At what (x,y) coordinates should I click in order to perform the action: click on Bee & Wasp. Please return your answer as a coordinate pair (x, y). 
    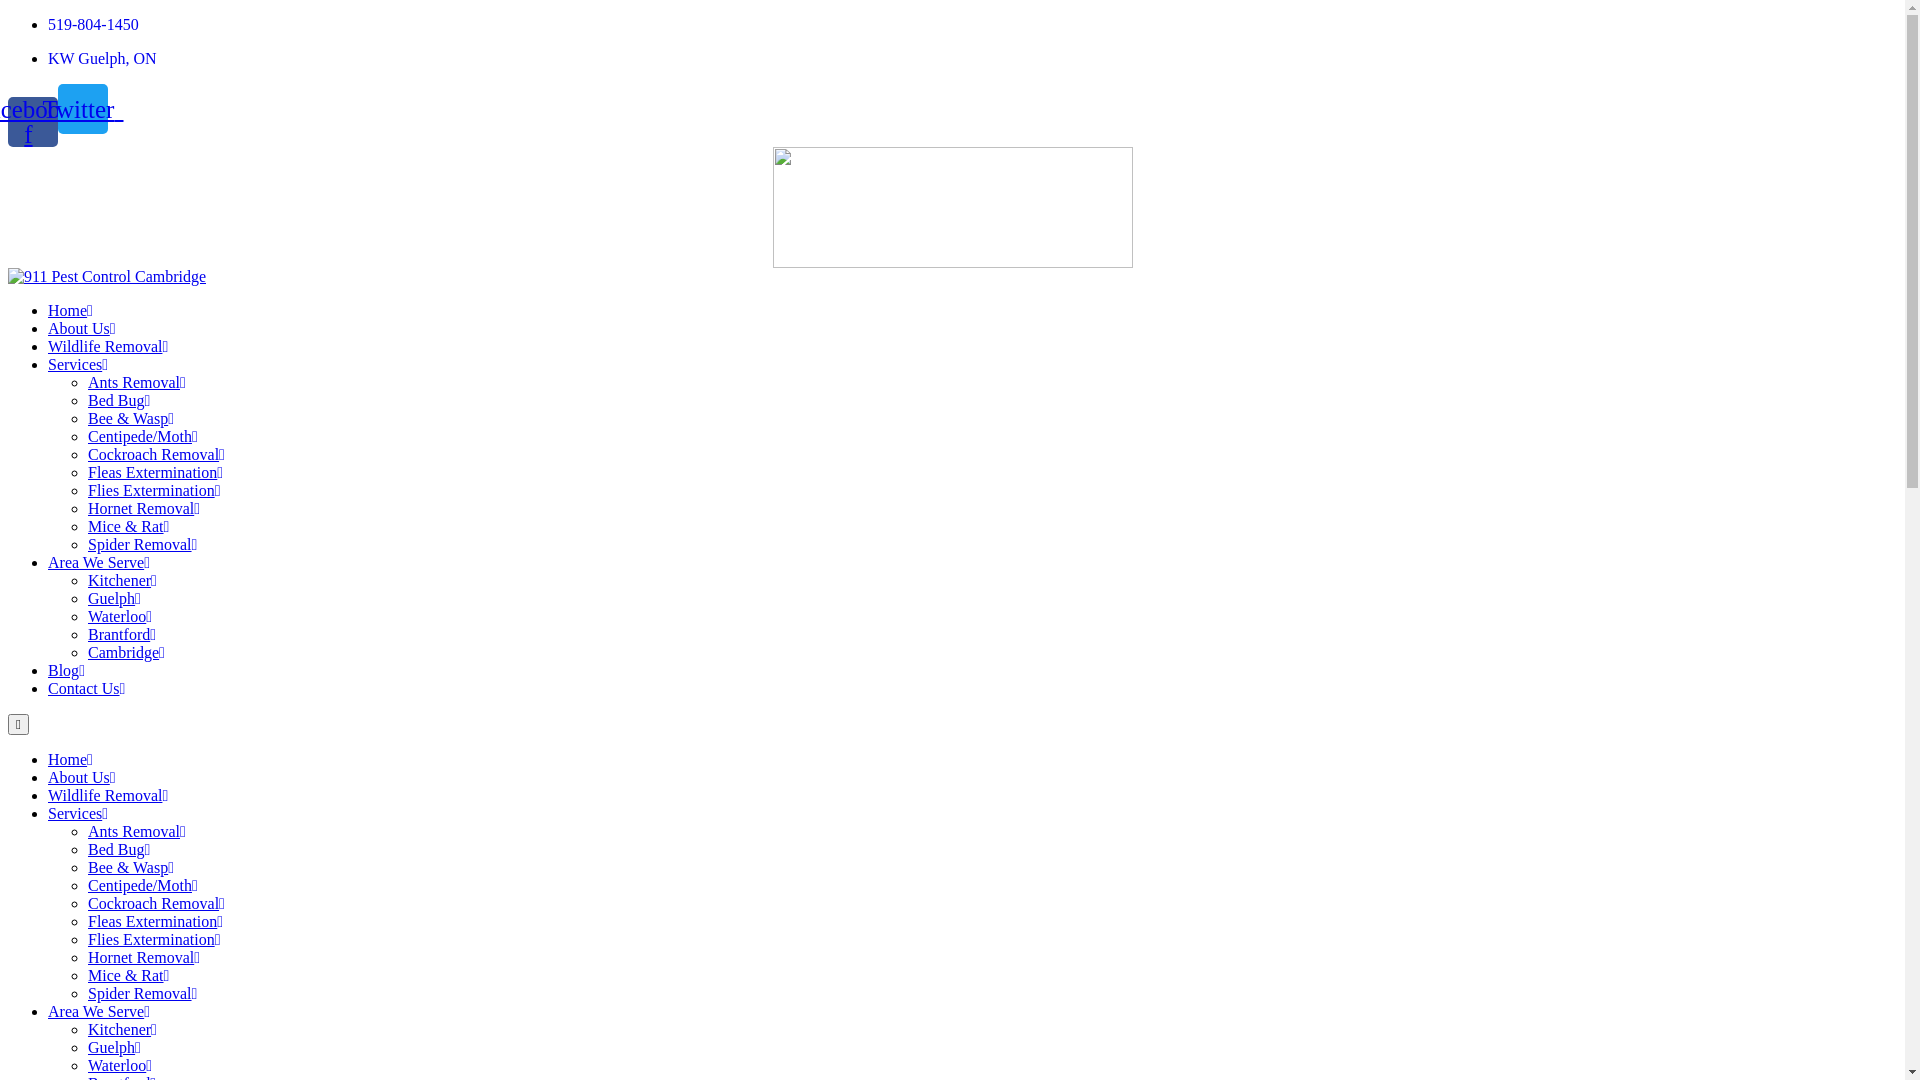
    Looking at the image, I should click on (131, 418).